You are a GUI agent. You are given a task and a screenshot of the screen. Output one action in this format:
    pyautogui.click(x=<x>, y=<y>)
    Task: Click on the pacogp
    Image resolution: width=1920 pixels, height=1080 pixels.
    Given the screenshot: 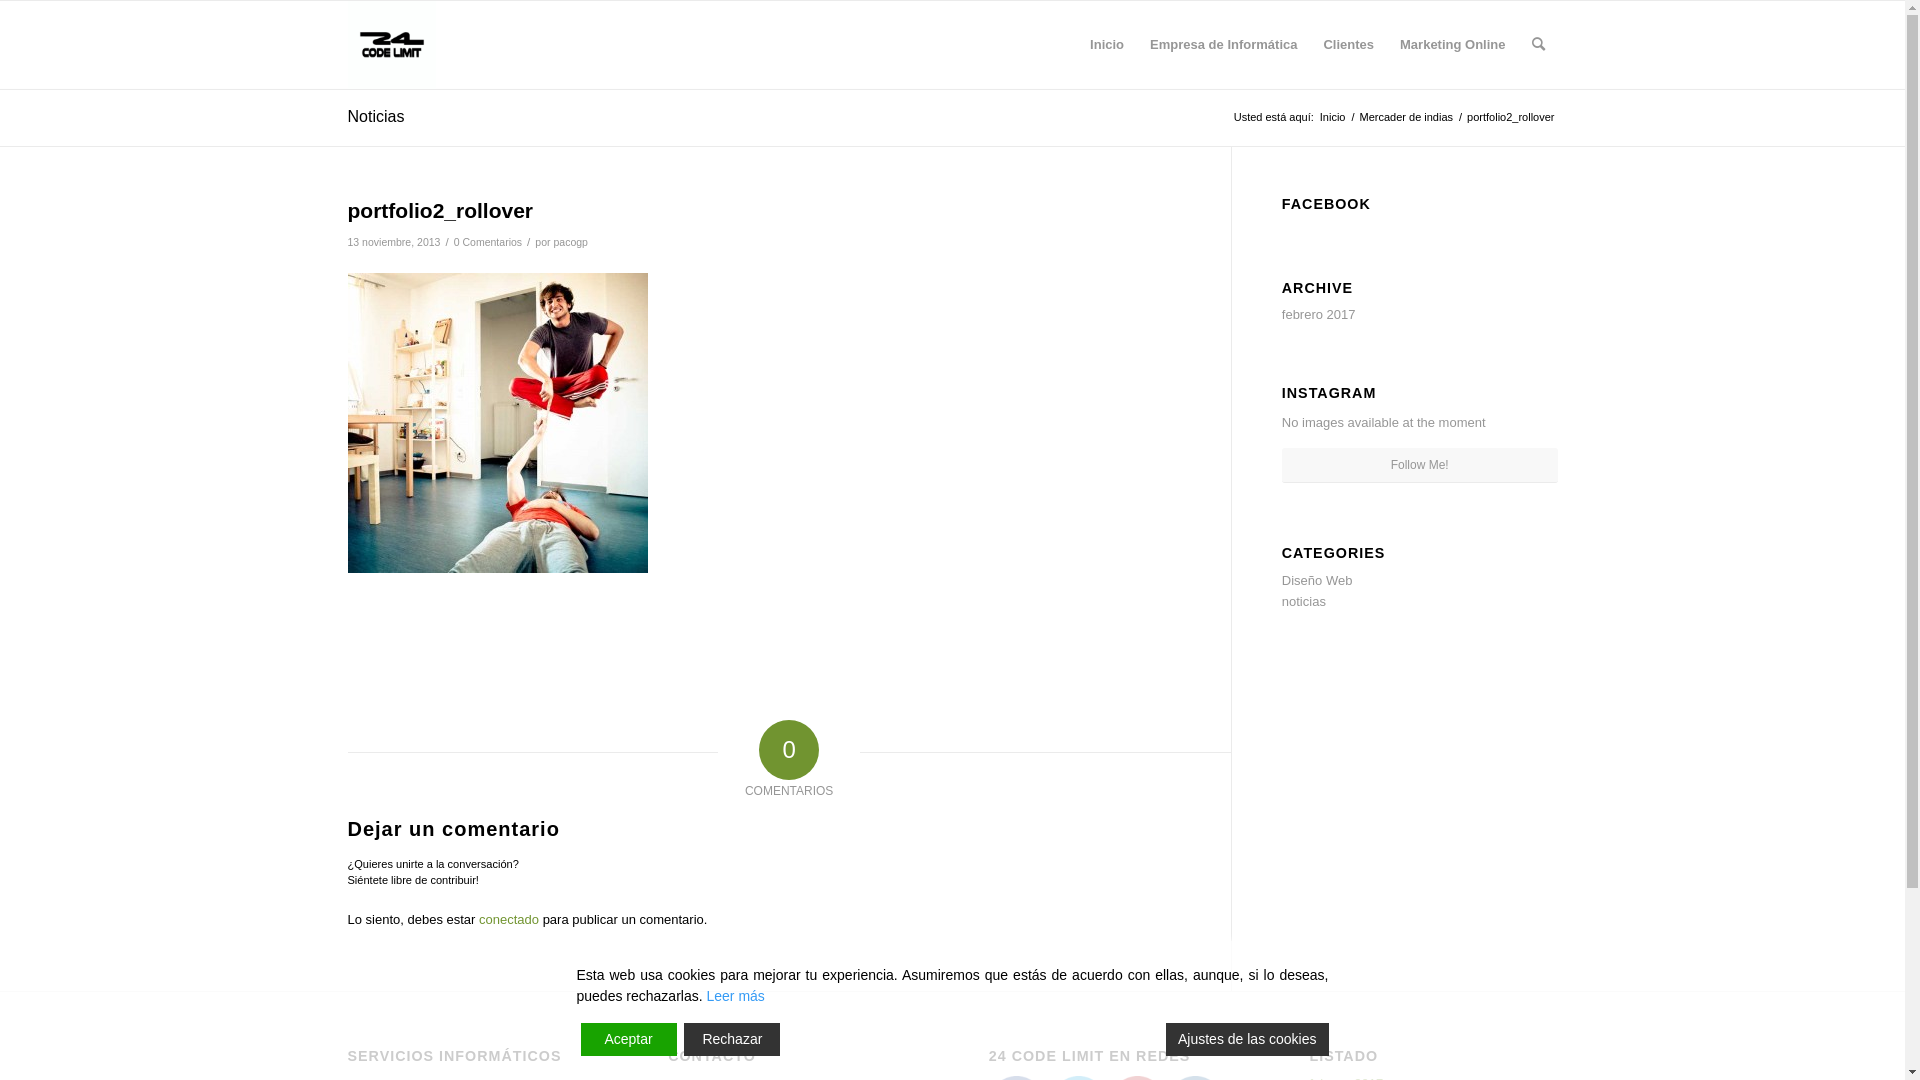 What is the action you would take?
    pyautogui.click(x=570, y=242)
    